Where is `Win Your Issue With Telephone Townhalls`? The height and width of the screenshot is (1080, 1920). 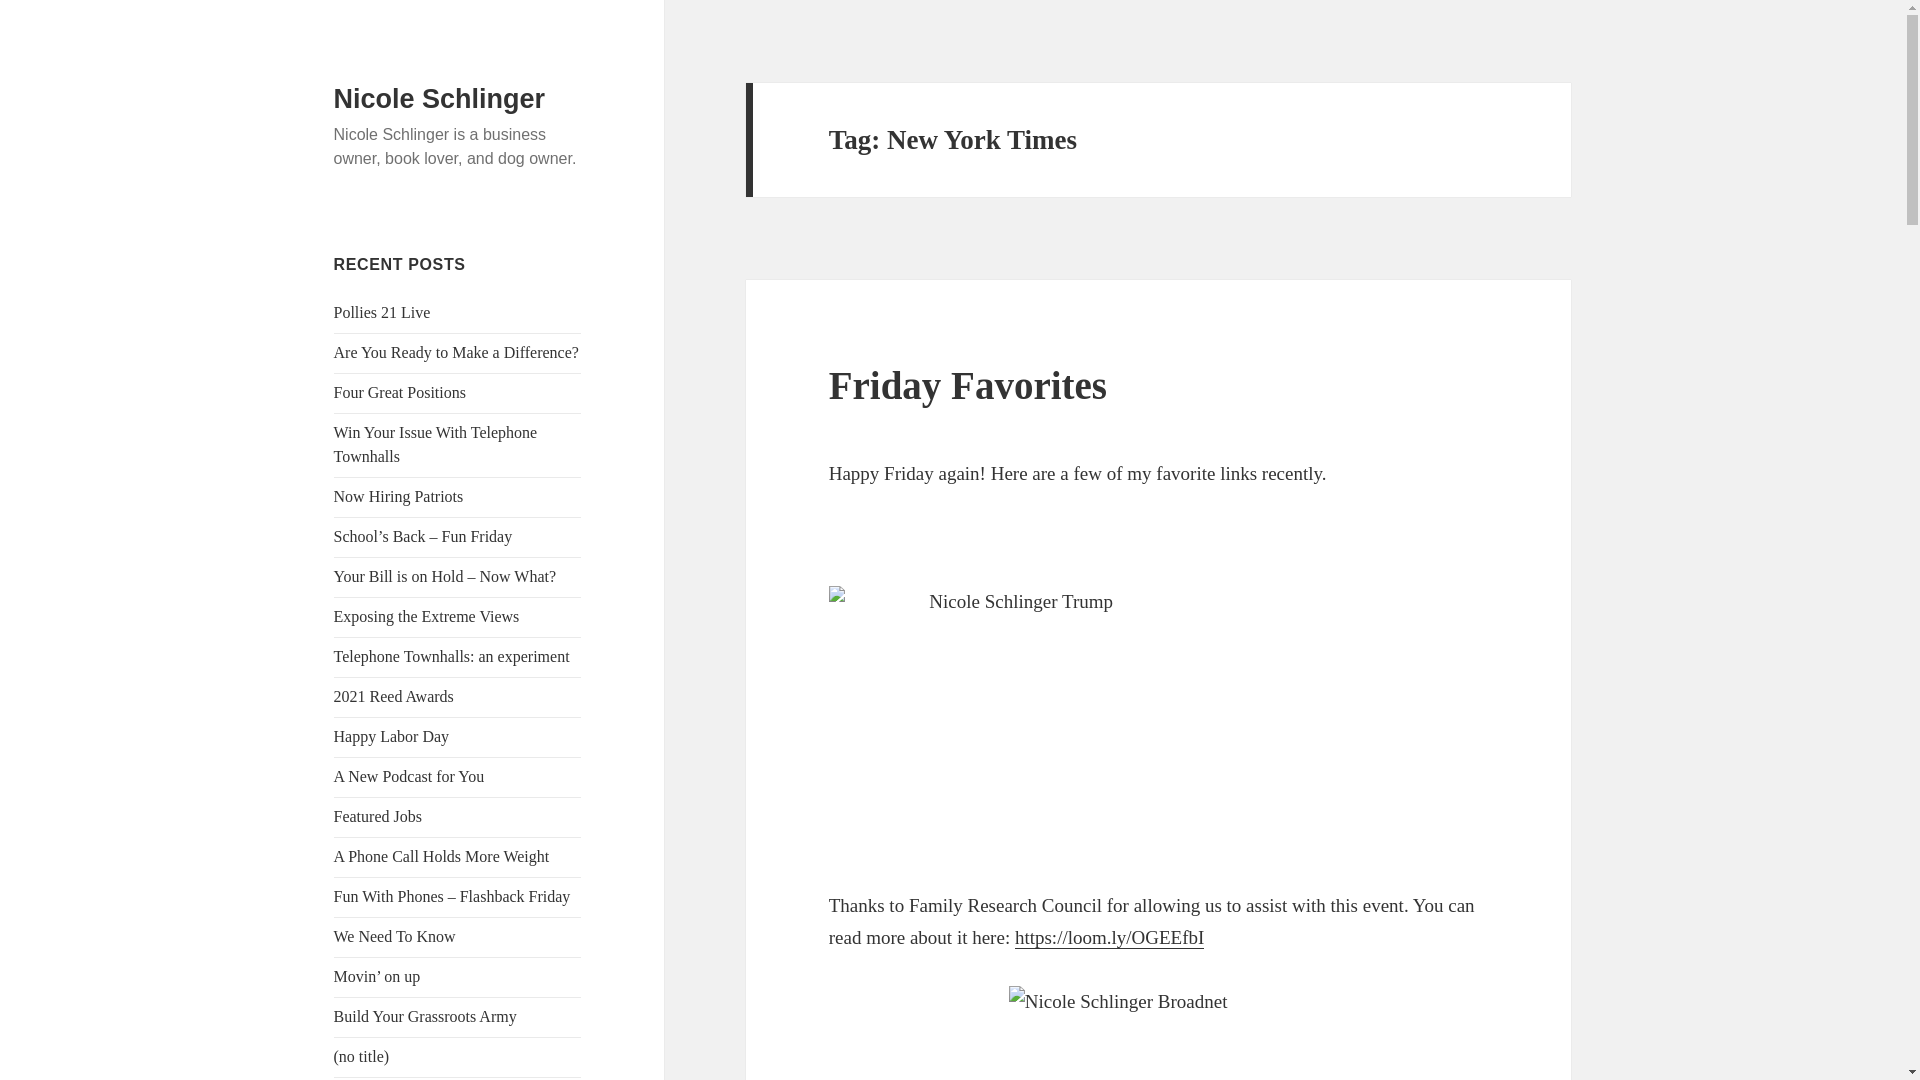 Win Your Issue With Telephone Townhalls is located at coordinates (436, 444).